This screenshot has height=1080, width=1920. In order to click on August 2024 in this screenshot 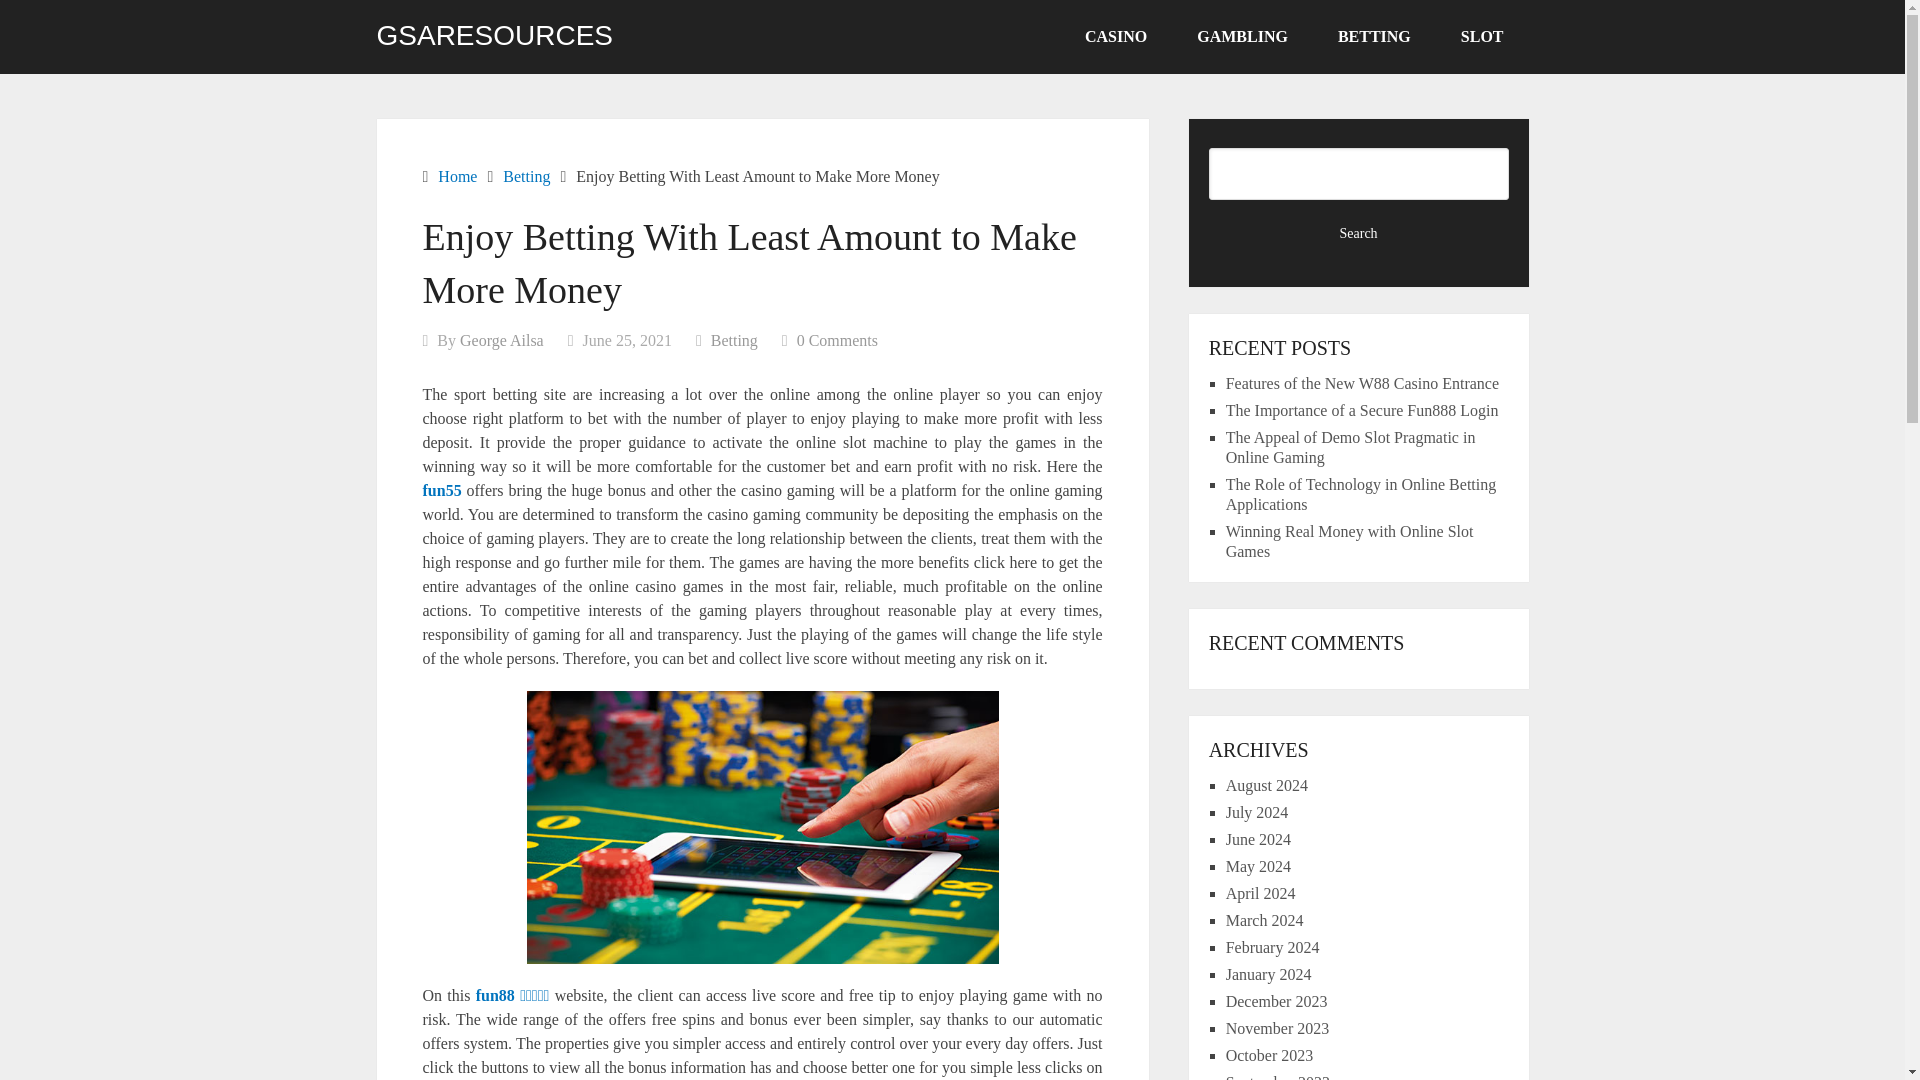, I will do `click(1266, 784)`.